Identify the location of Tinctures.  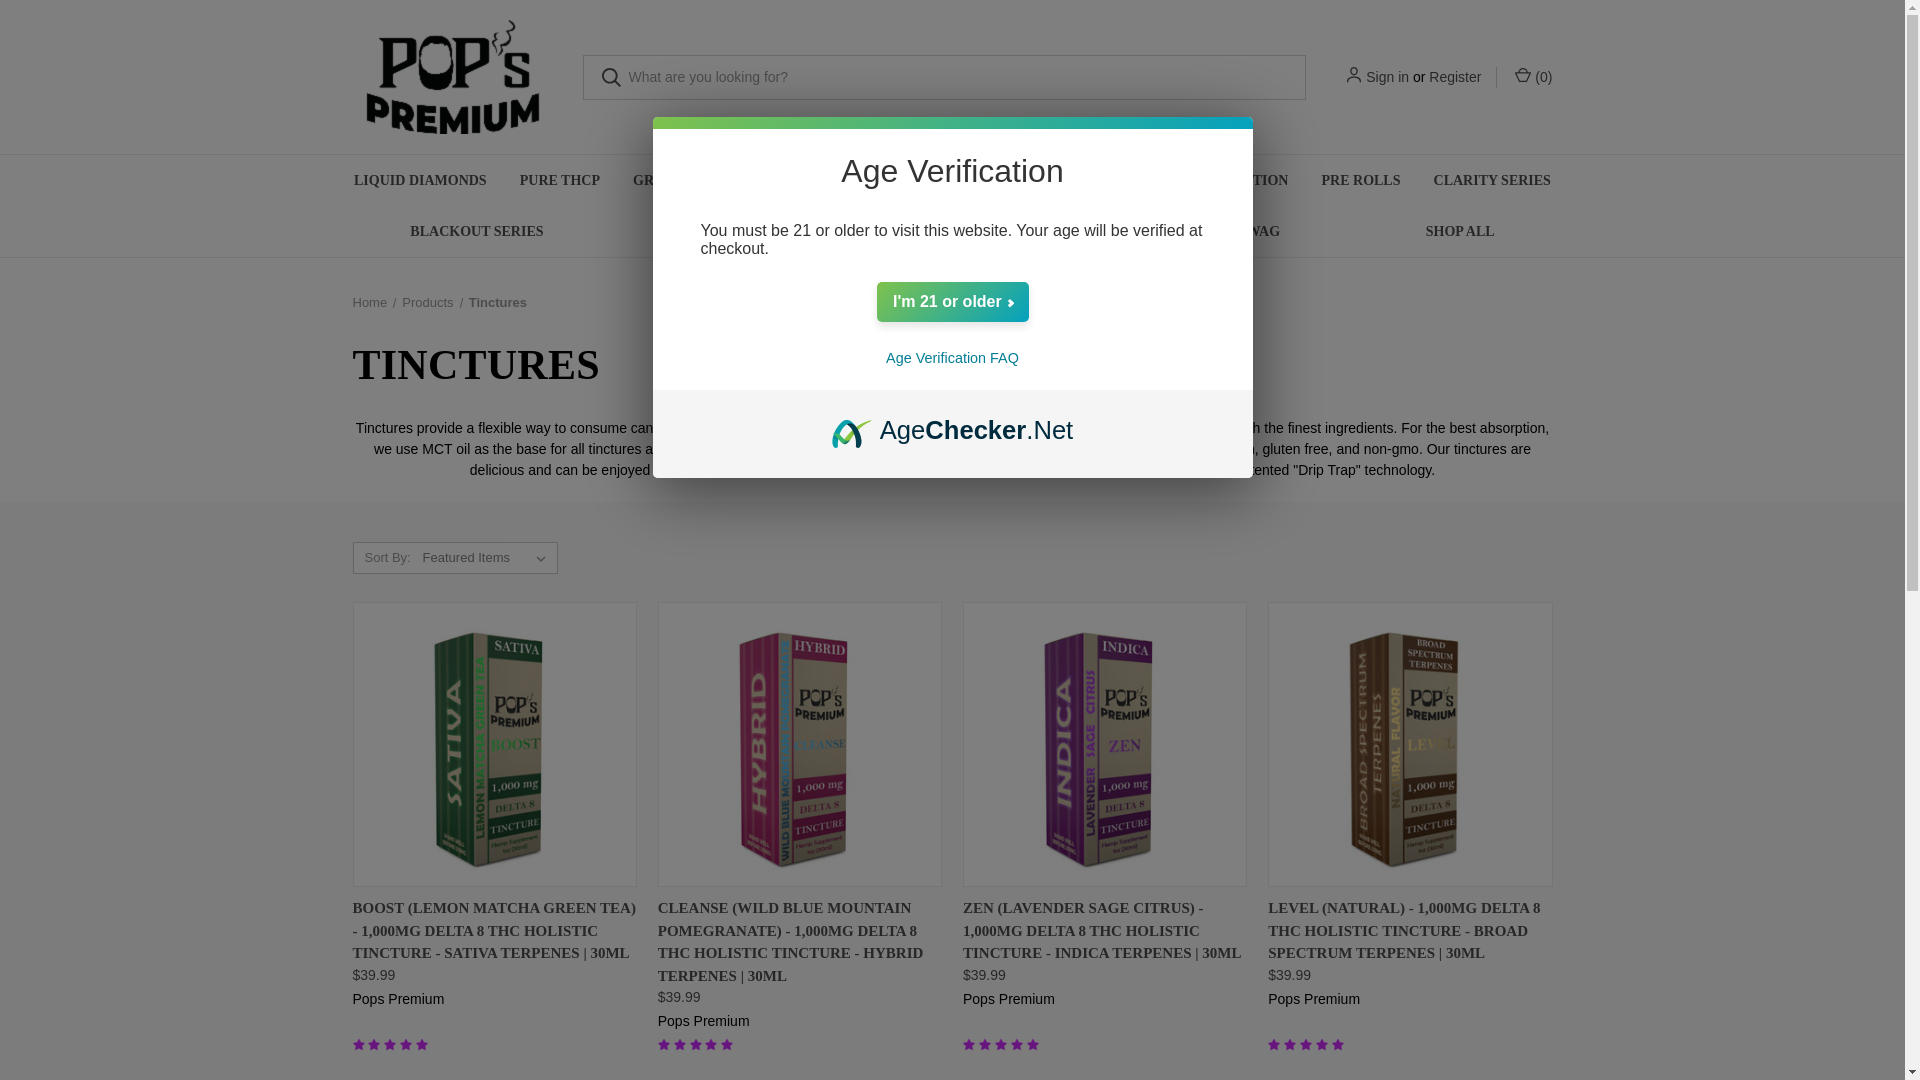
(497, 302).